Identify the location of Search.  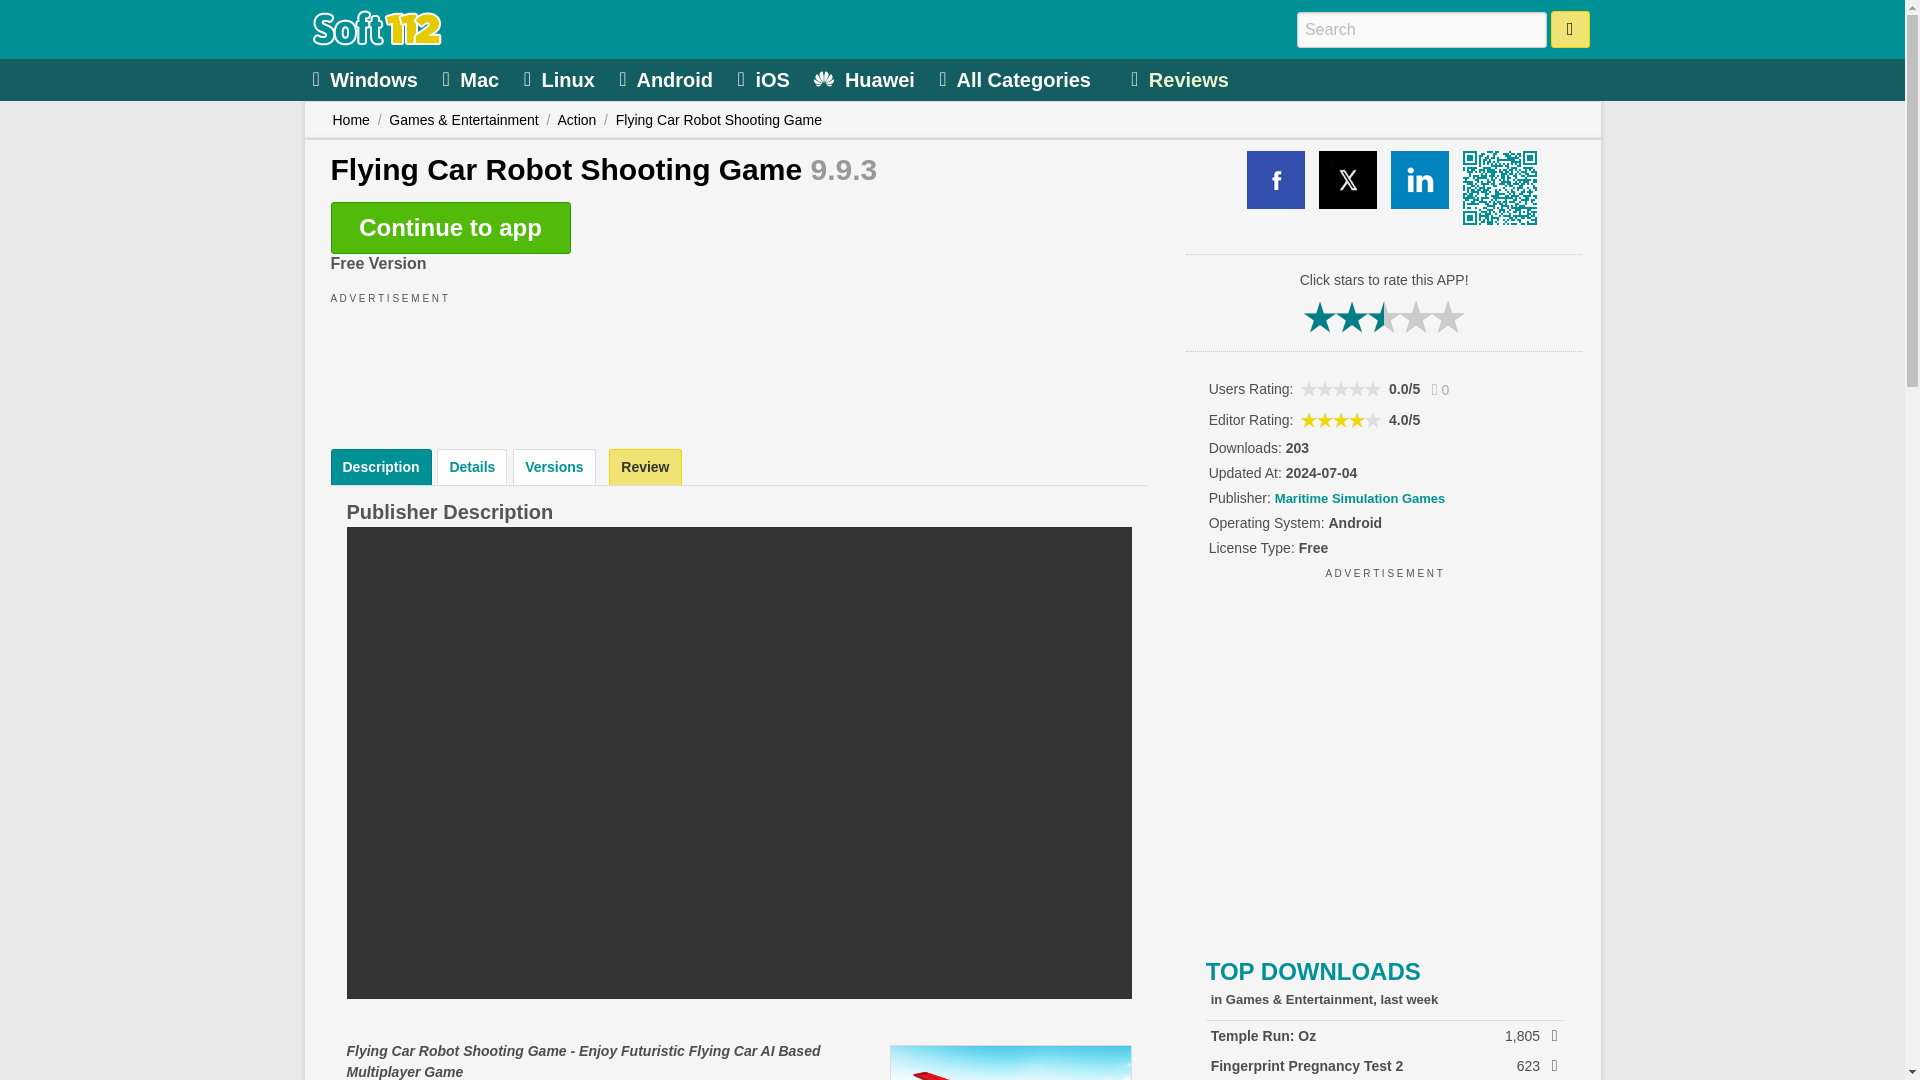
(1570, 28).